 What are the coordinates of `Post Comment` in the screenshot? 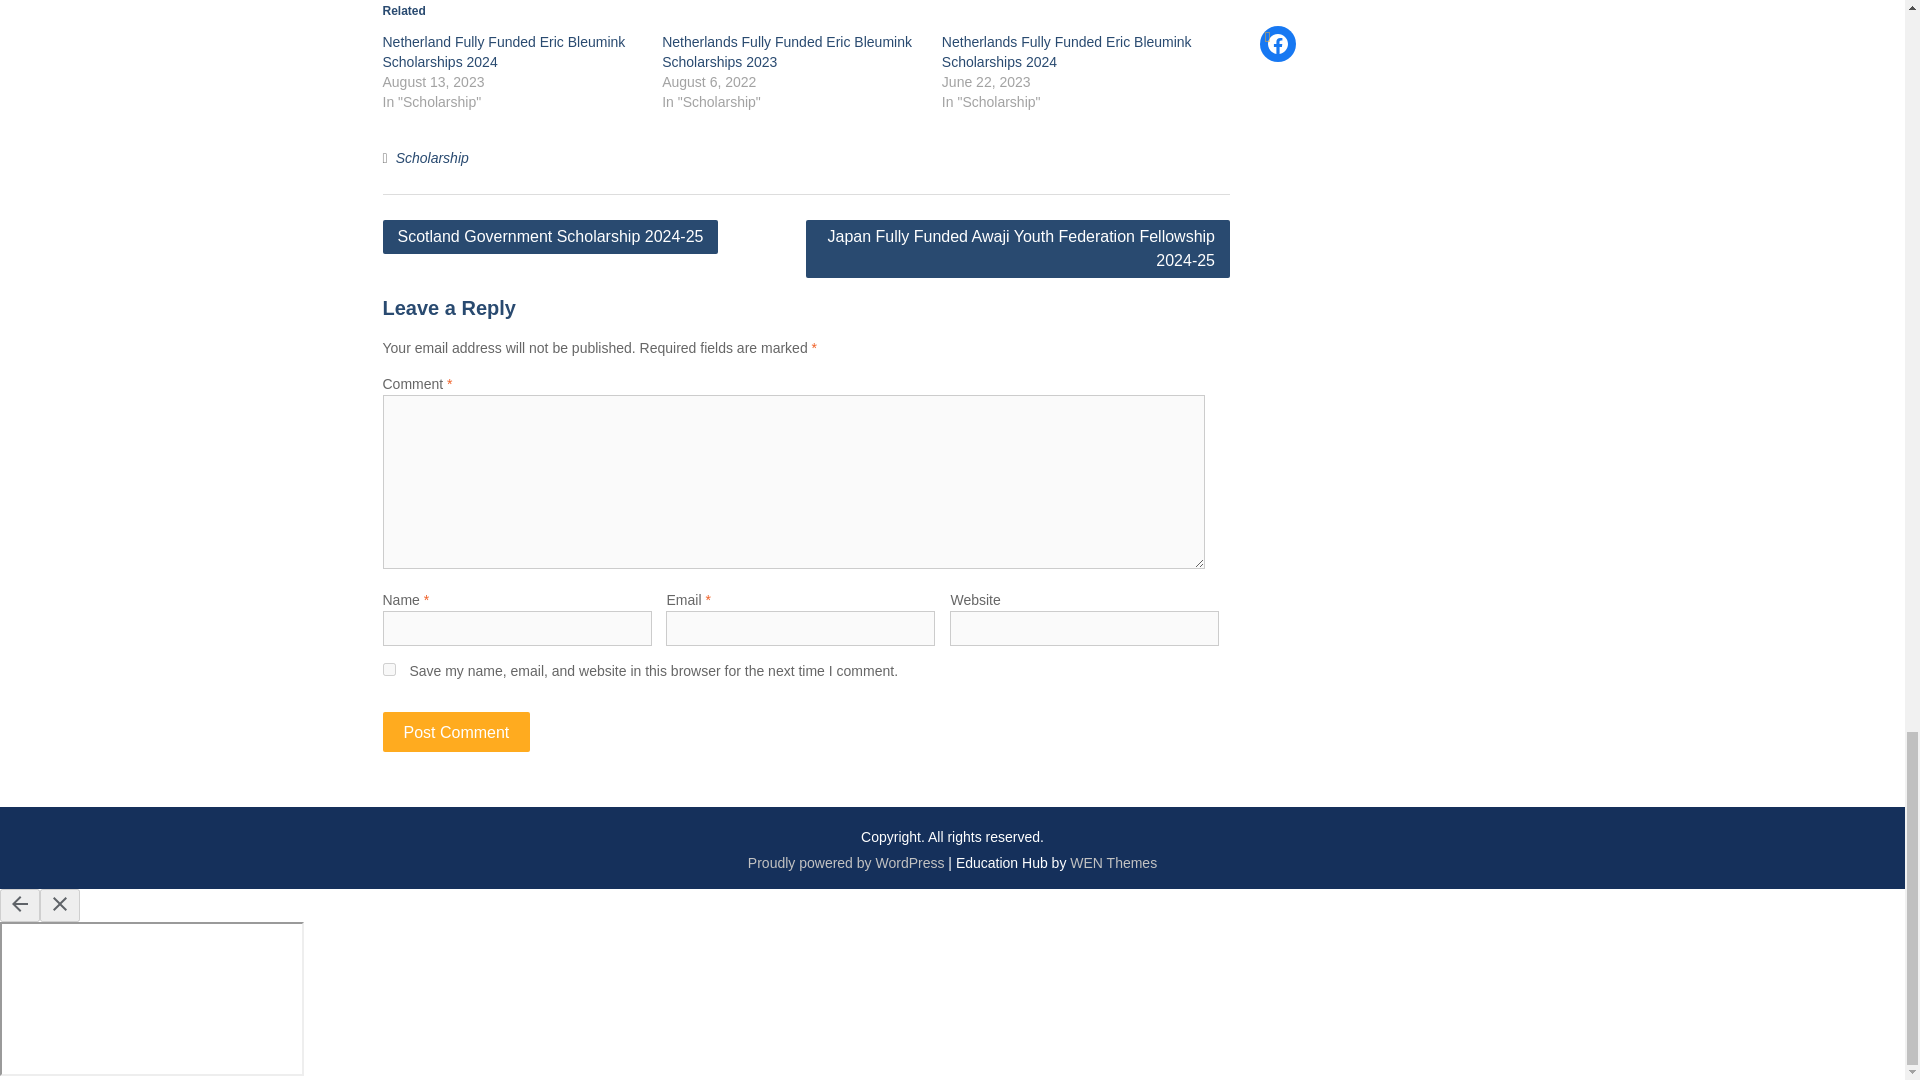 It's located at (456, 731).